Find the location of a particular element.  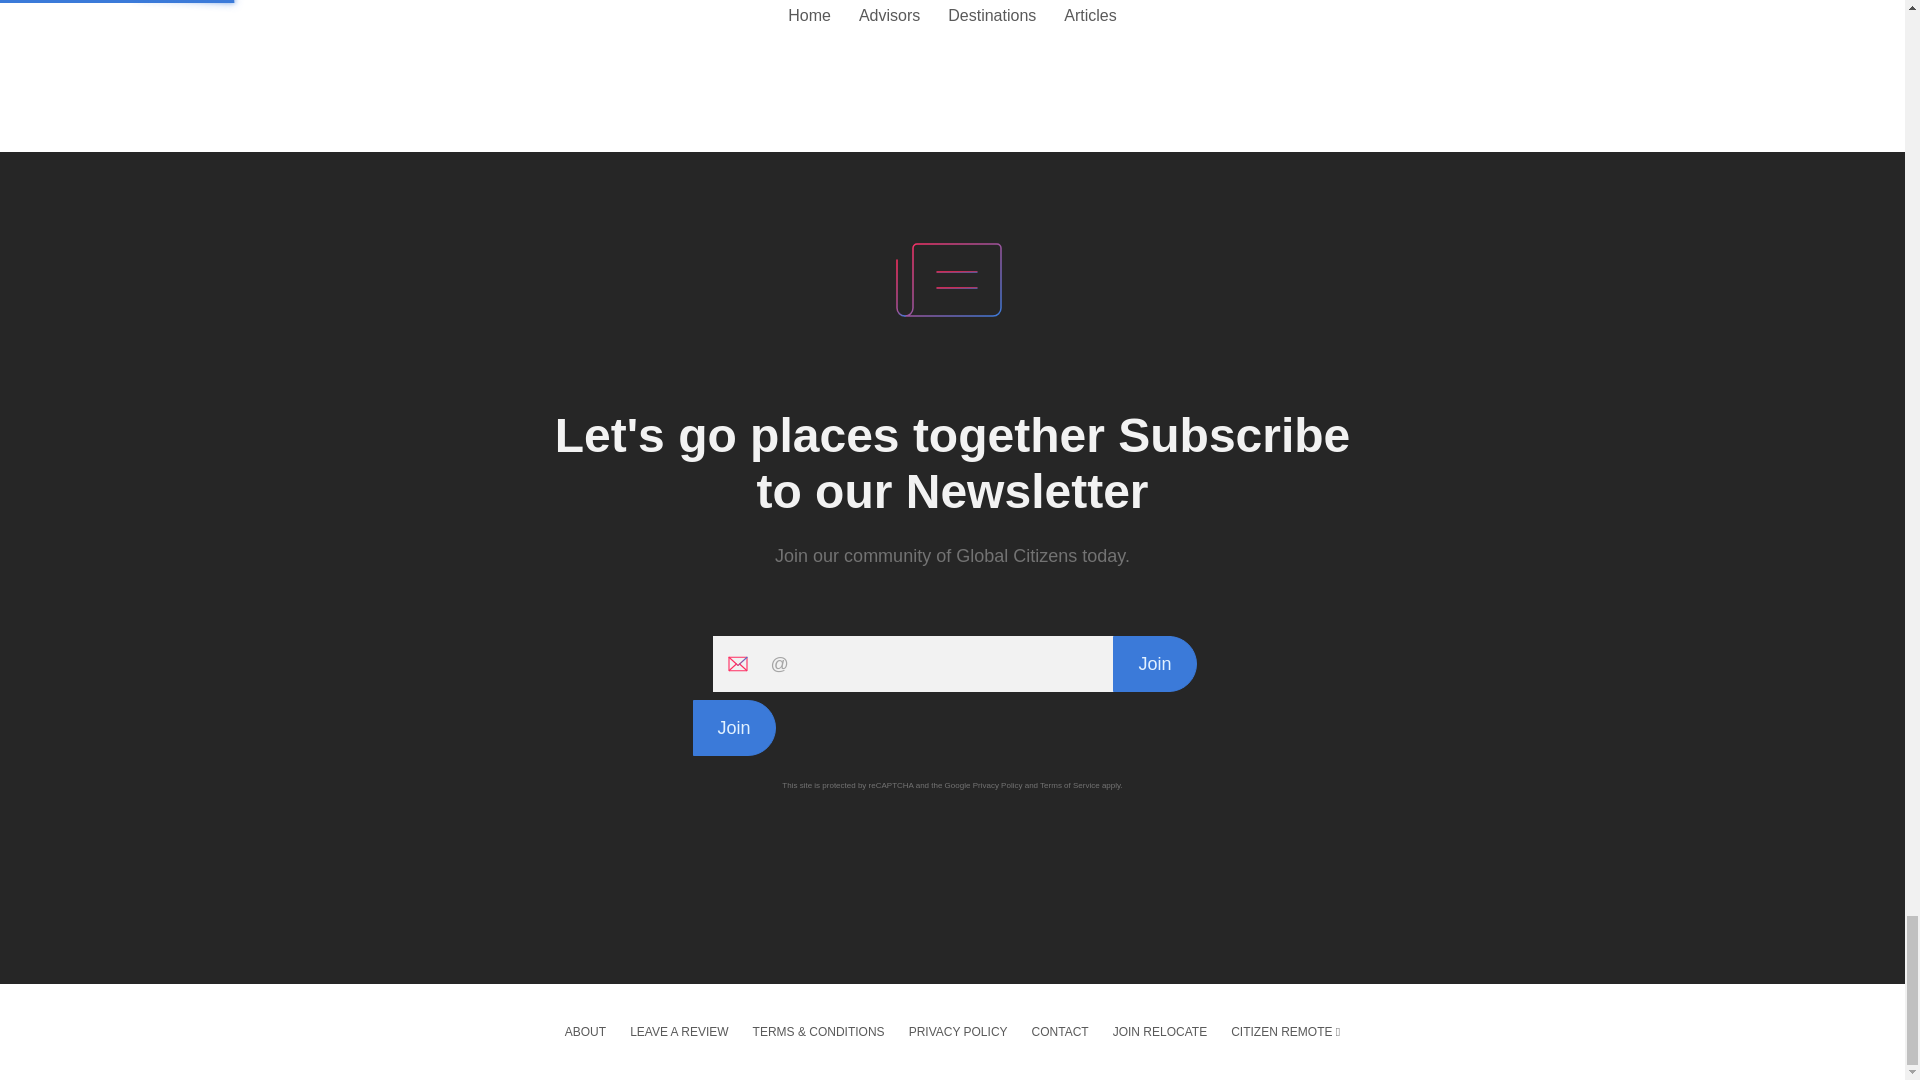

Privacy Policy is located at coordinates (998, 784).